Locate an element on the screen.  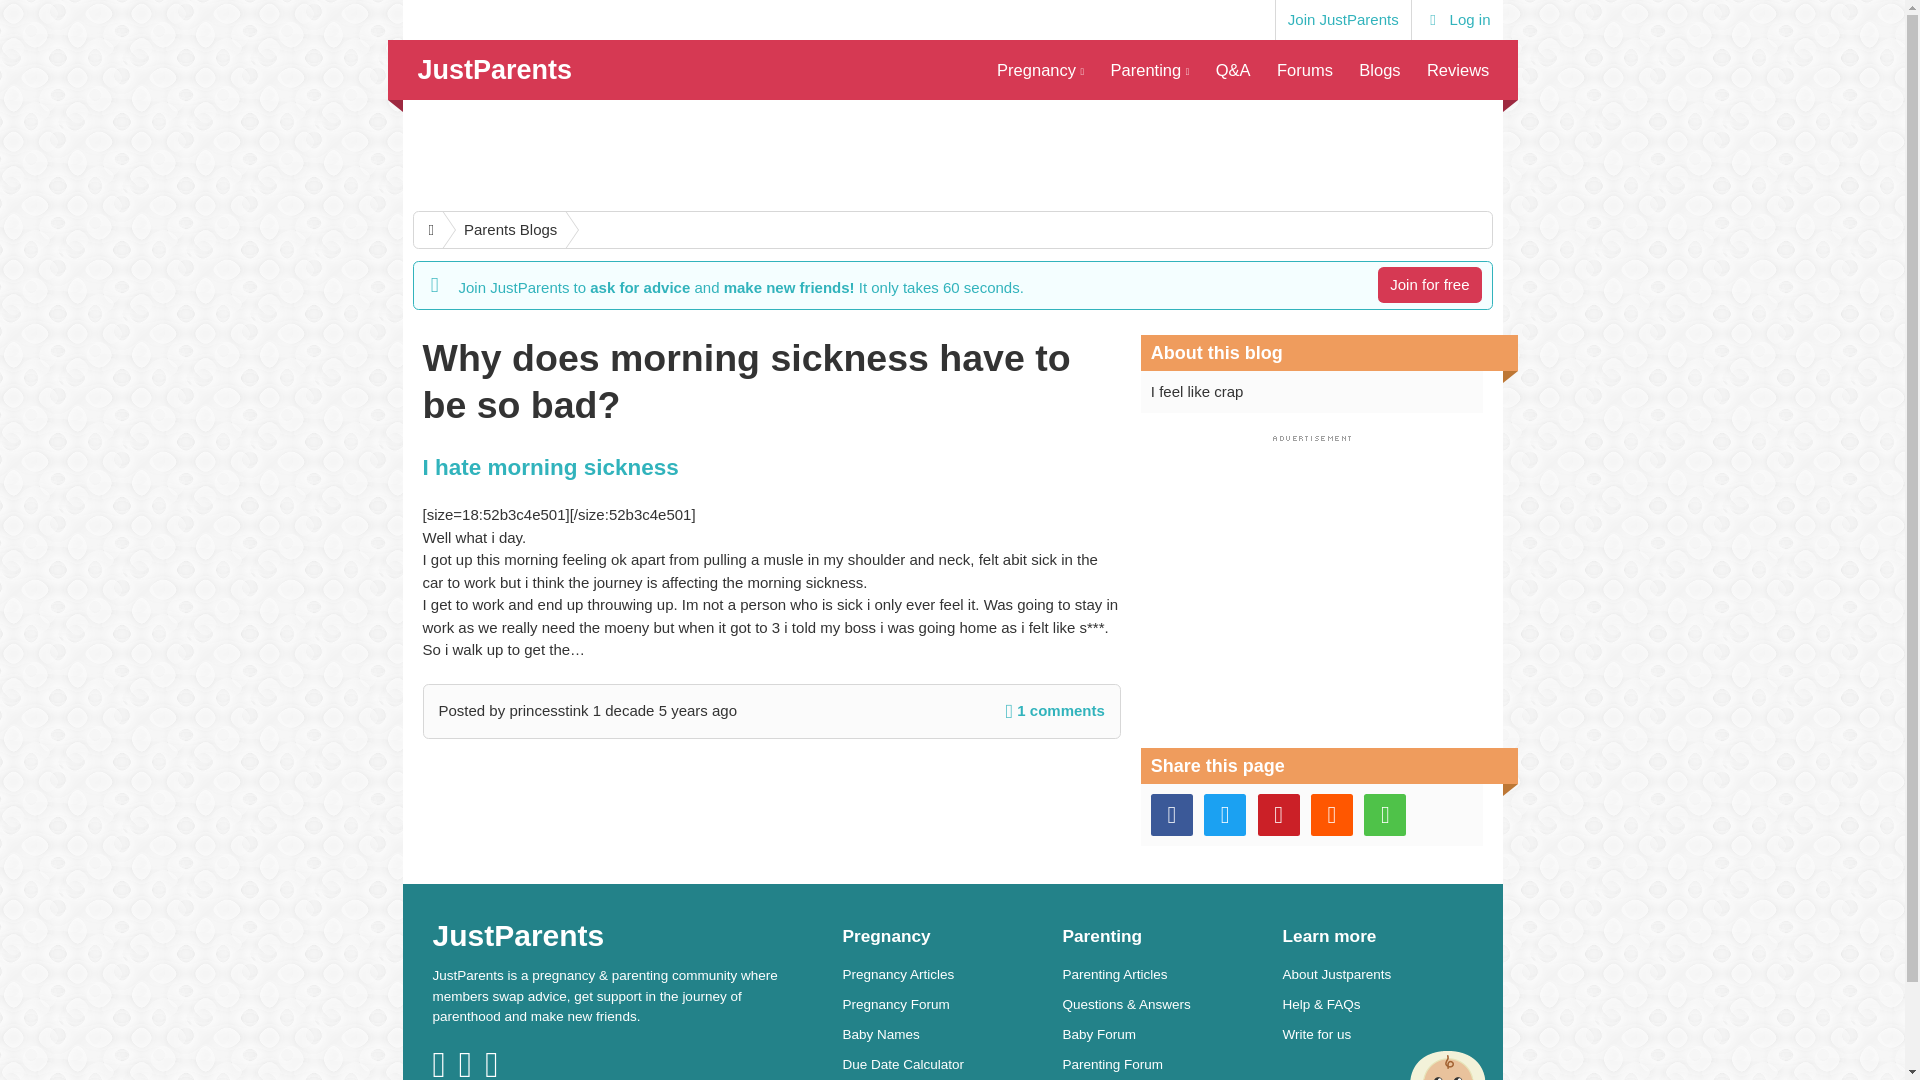
Join JustParents is located at coordinates (1342, 20).